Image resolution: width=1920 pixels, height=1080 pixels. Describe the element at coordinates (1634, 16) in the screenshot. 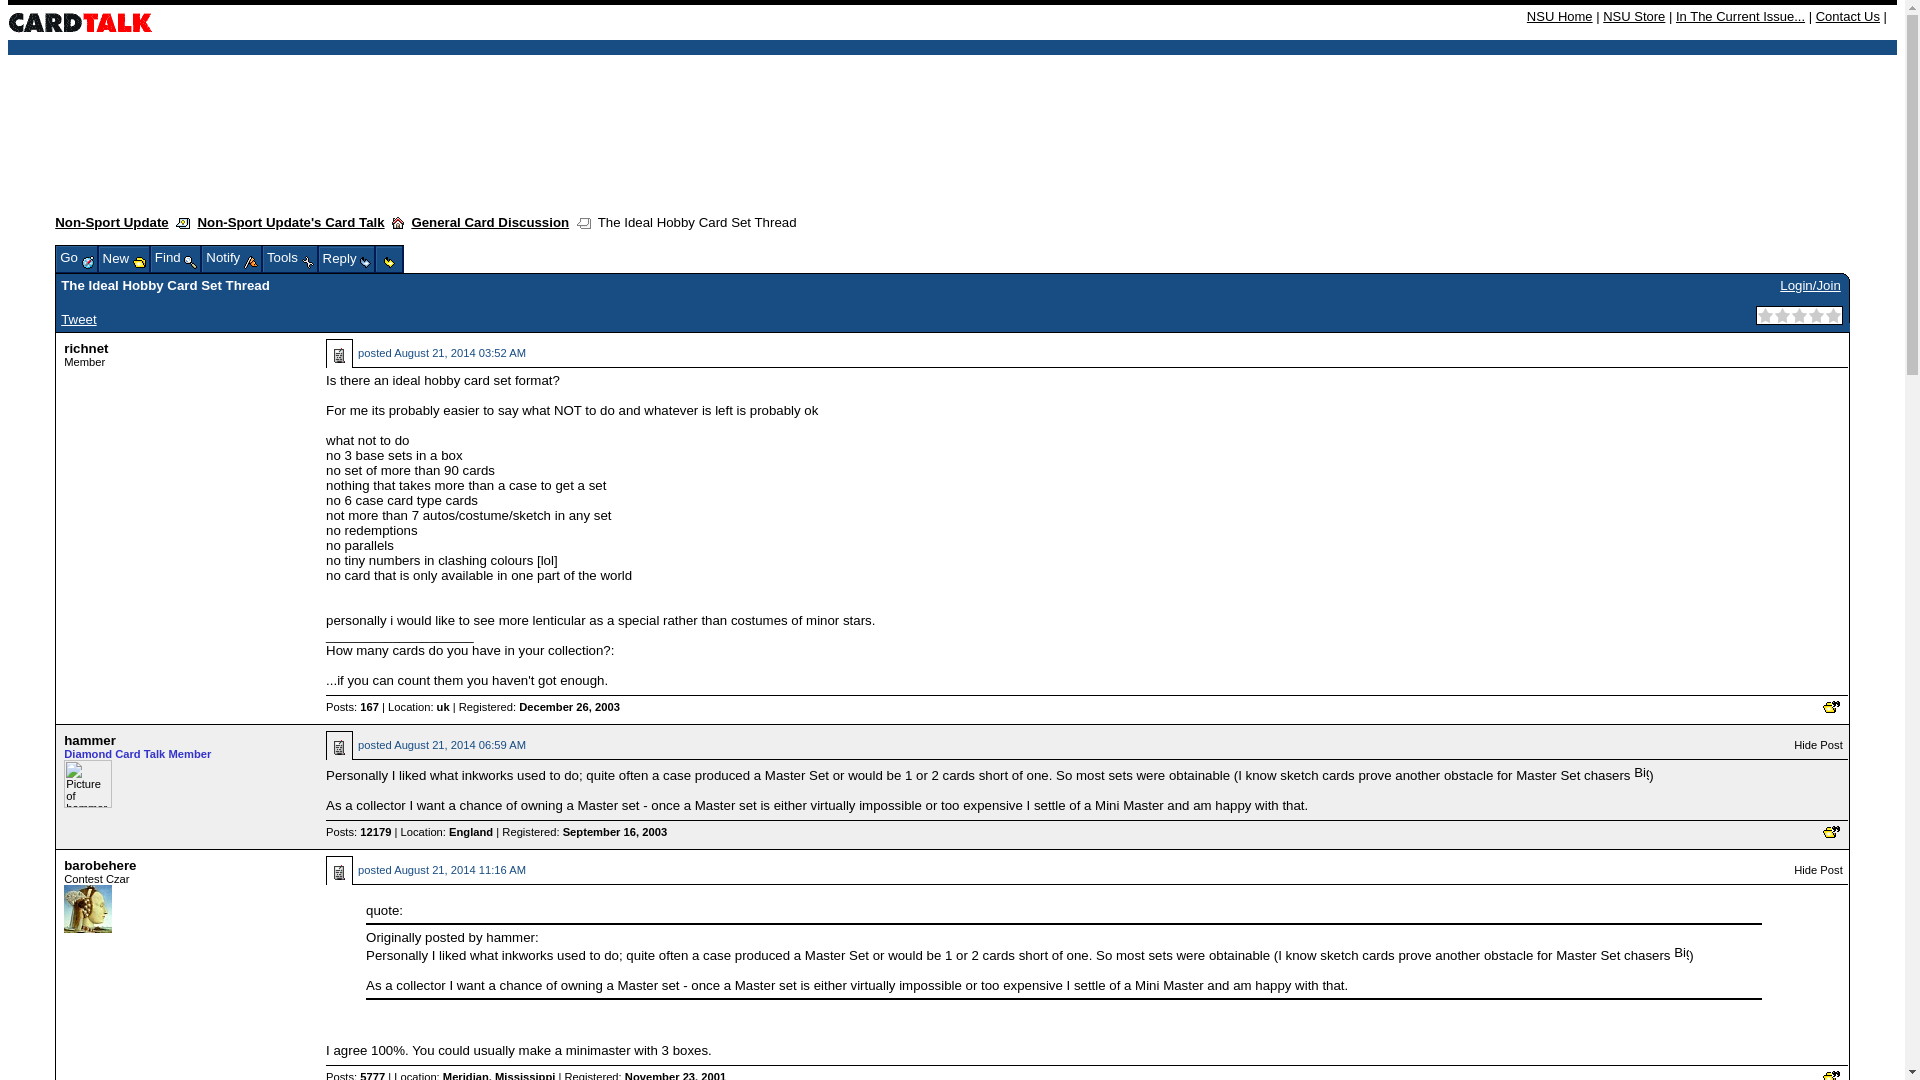

I see `NSU Store` at that location.